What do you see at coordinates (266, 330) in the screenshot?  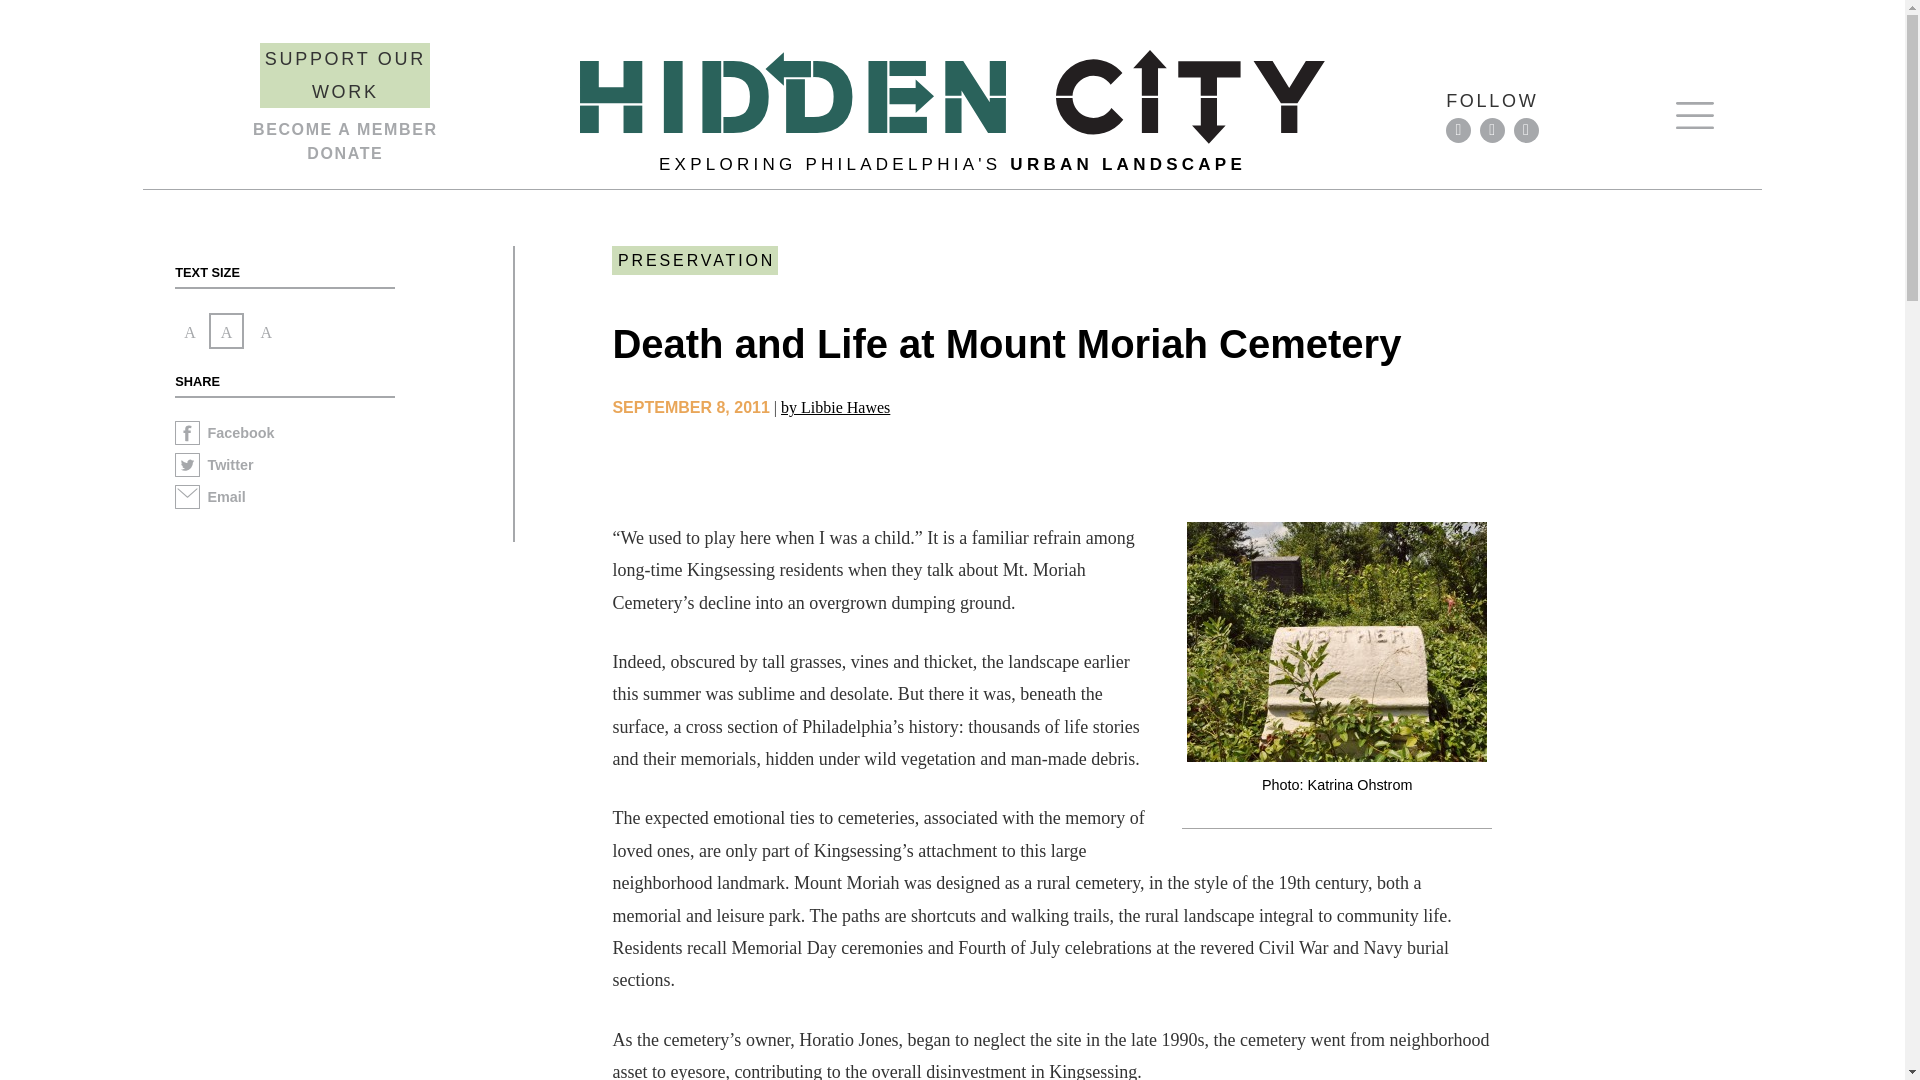 I see `A` at bounding box center [266, 330].